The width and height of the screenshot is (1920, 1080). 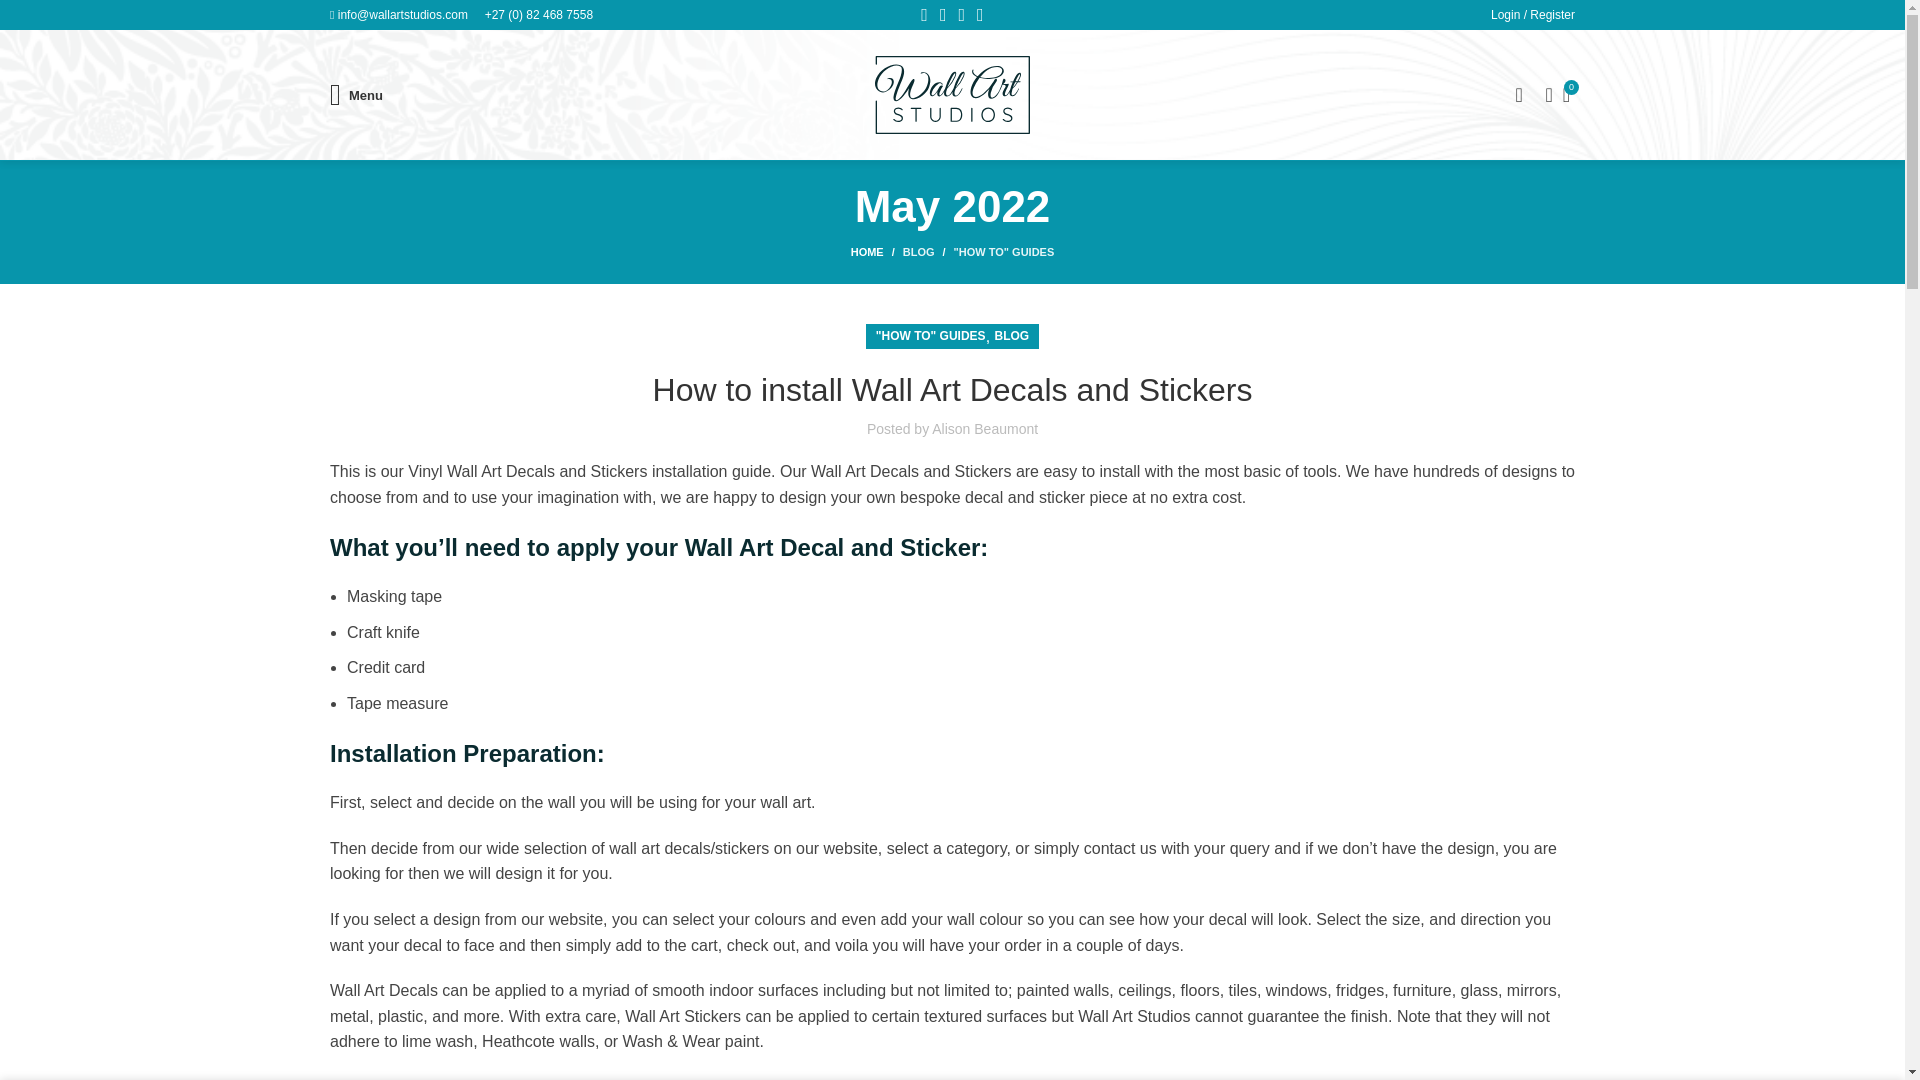 I want to click on Menu, so click(x=356, y=94).